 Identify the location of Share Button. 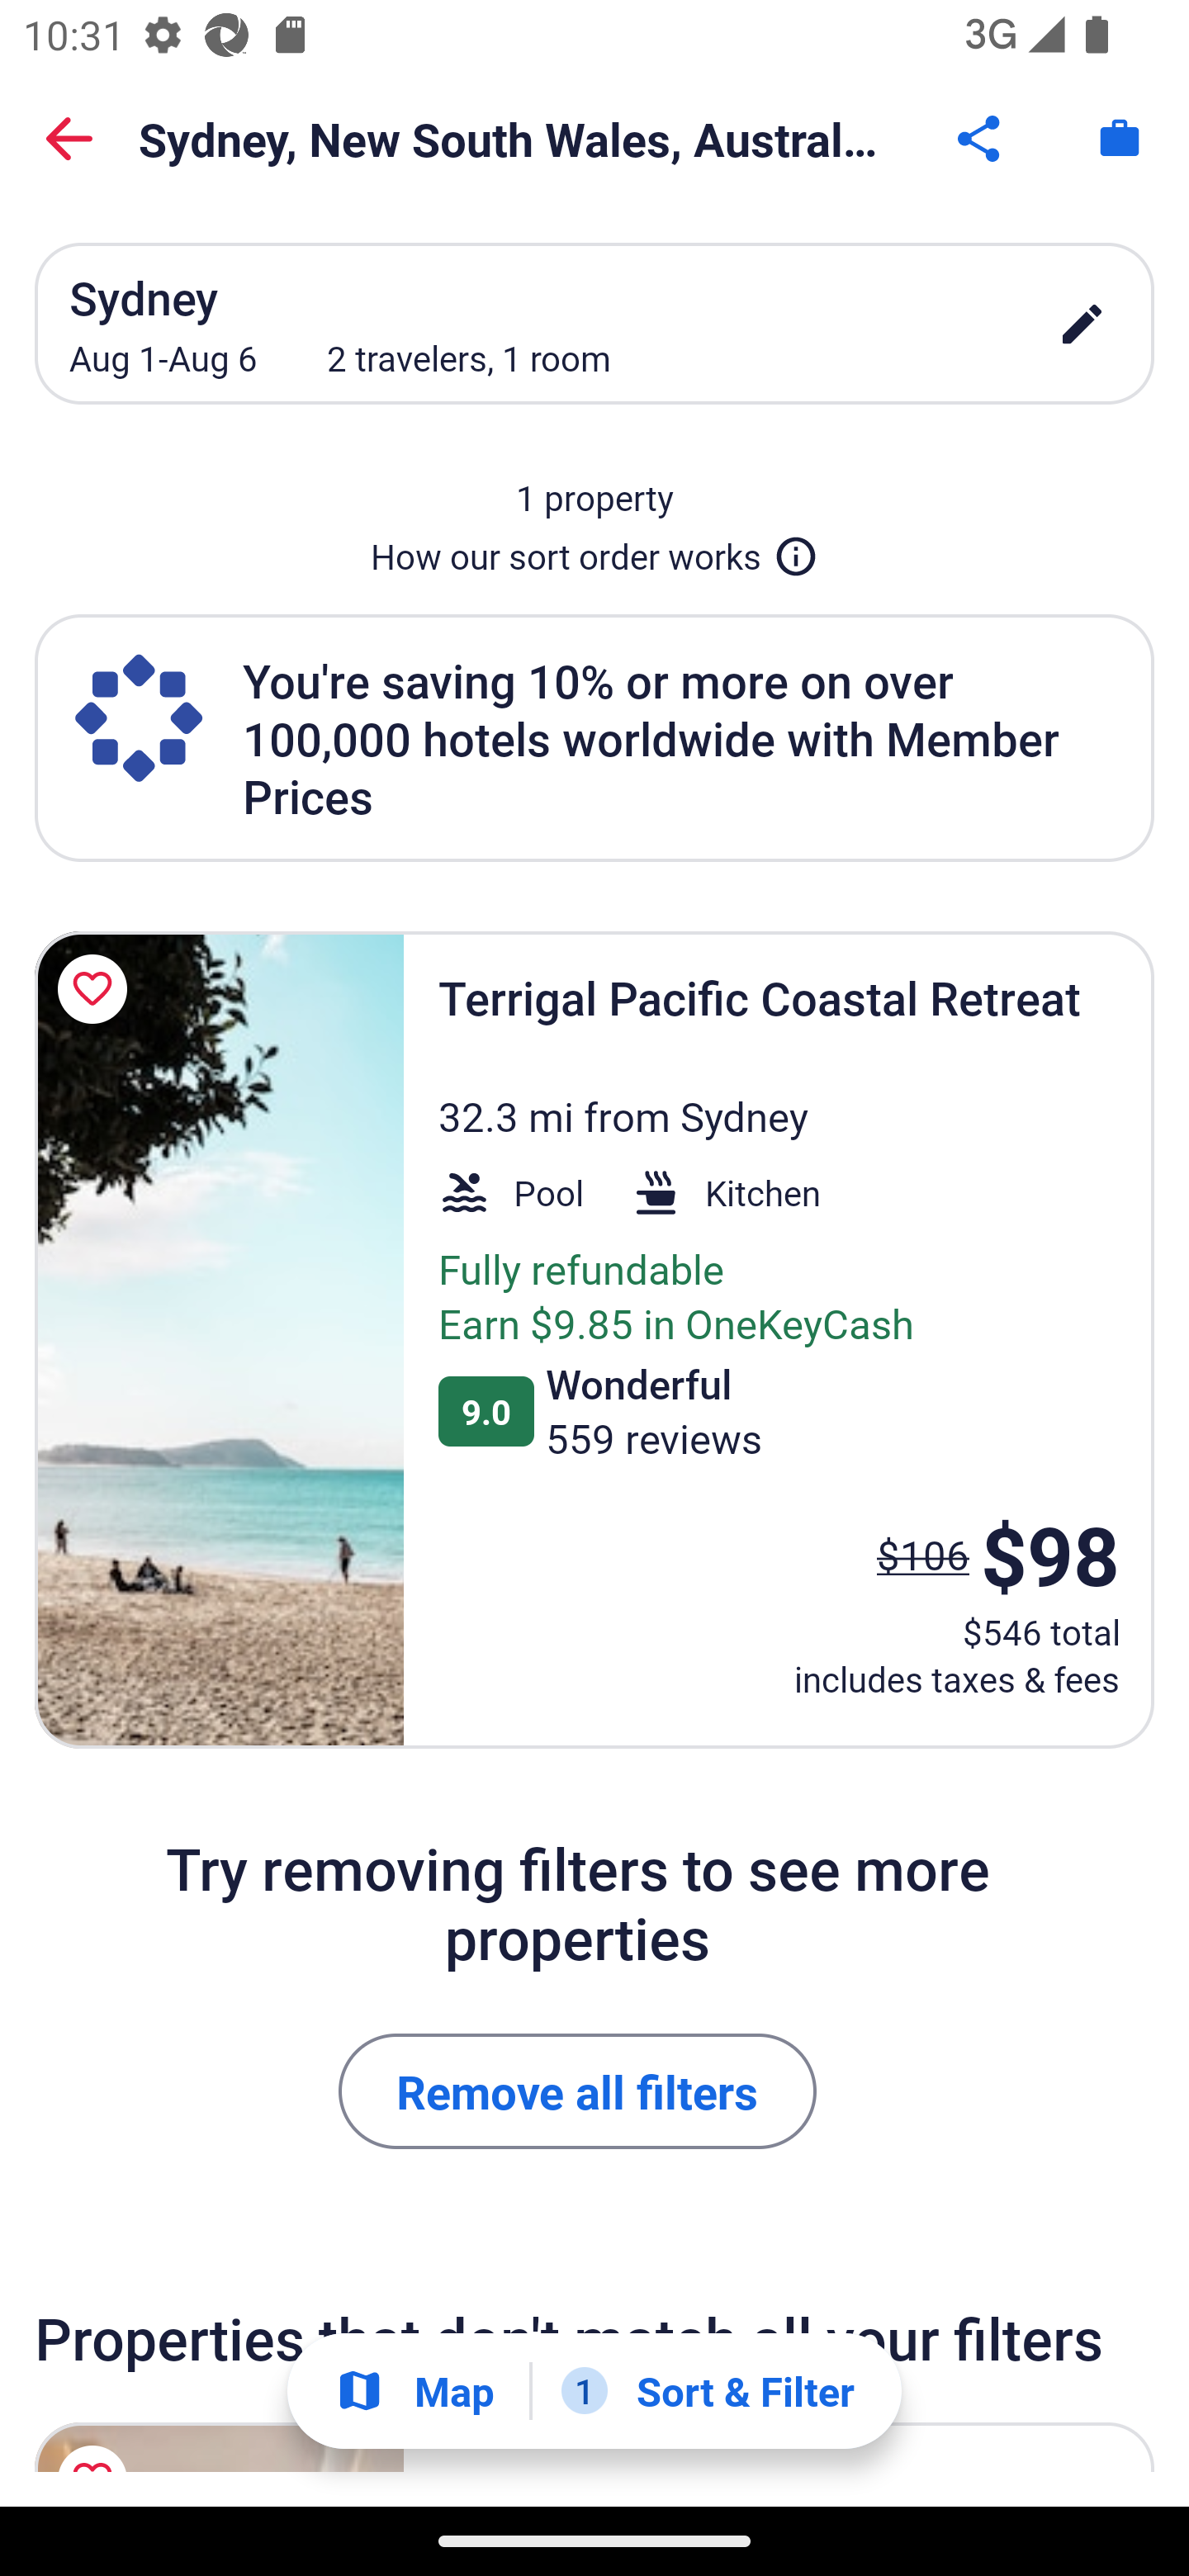
(981, 139).